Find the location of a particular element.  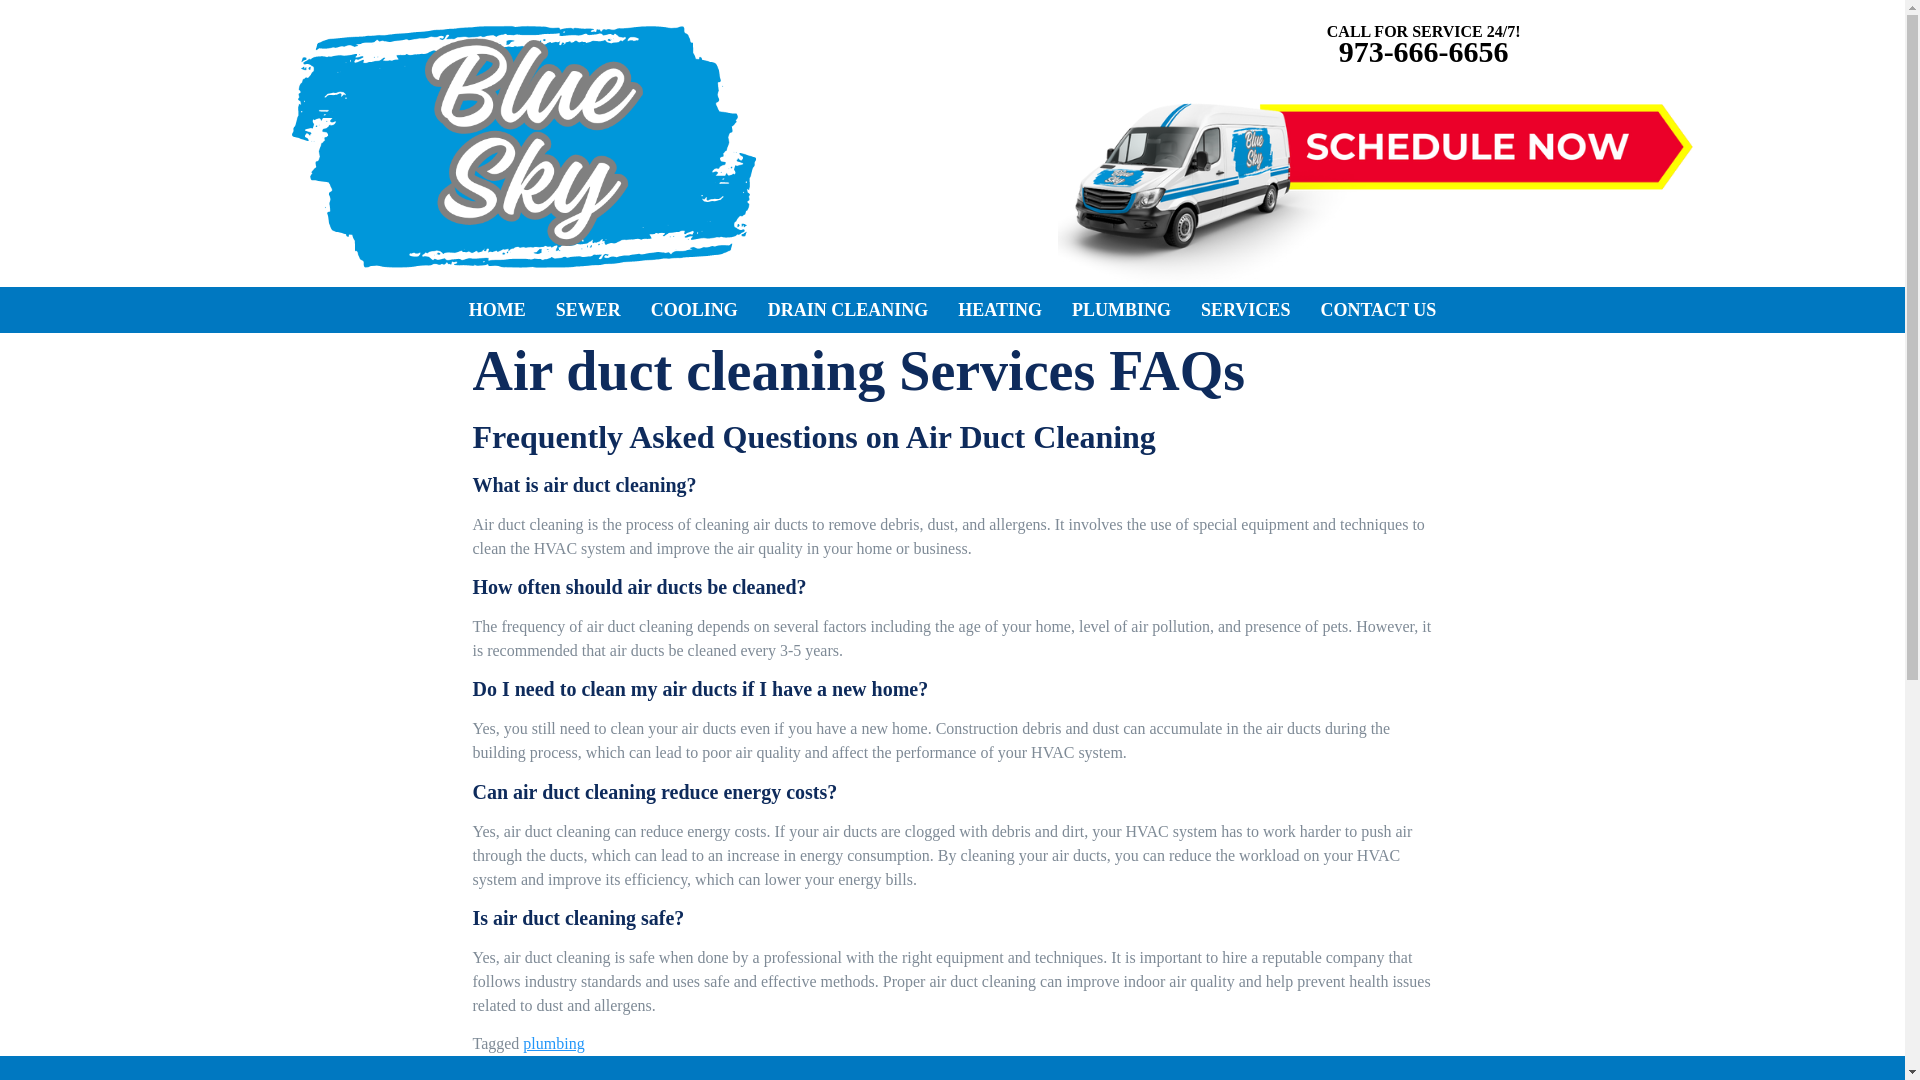

CONTACT US is located at coordinates (1378, 310).